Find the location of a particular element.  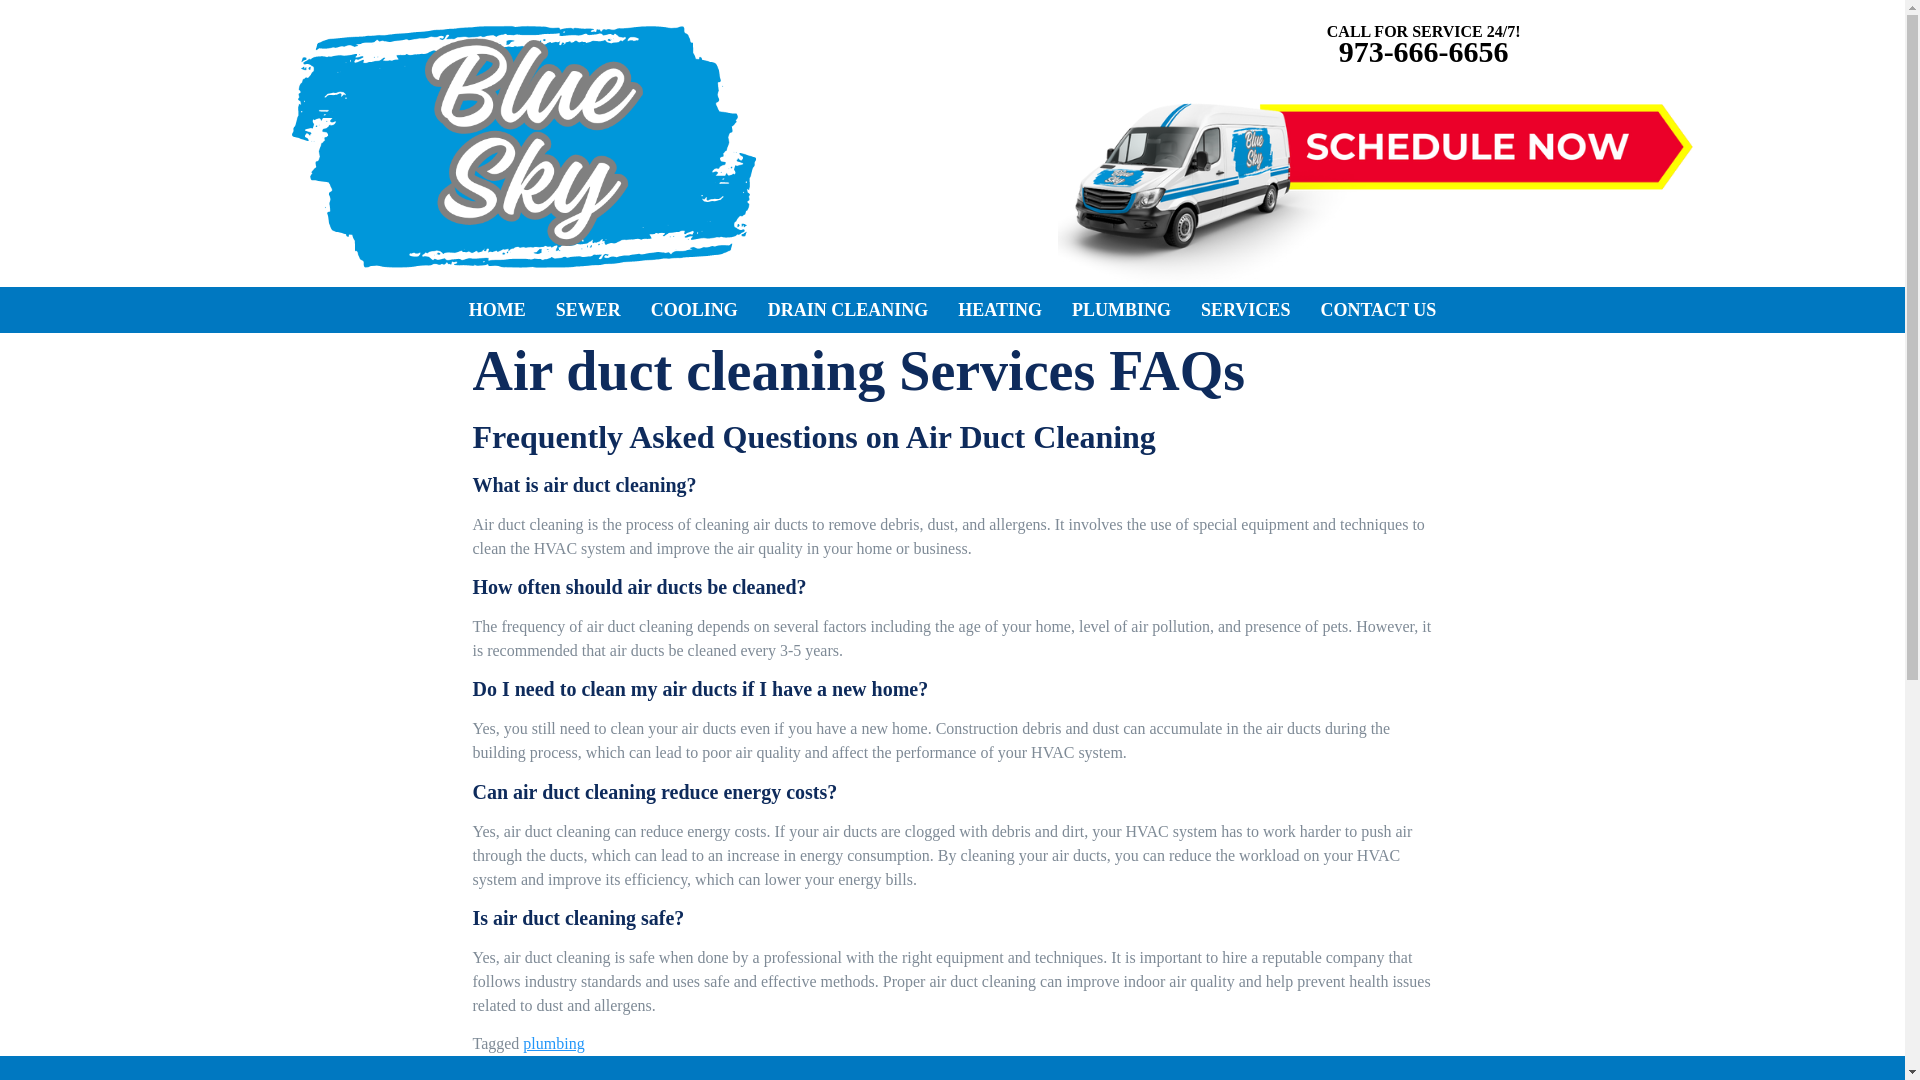

CONTACT US is located at coordinates (1378, 310).